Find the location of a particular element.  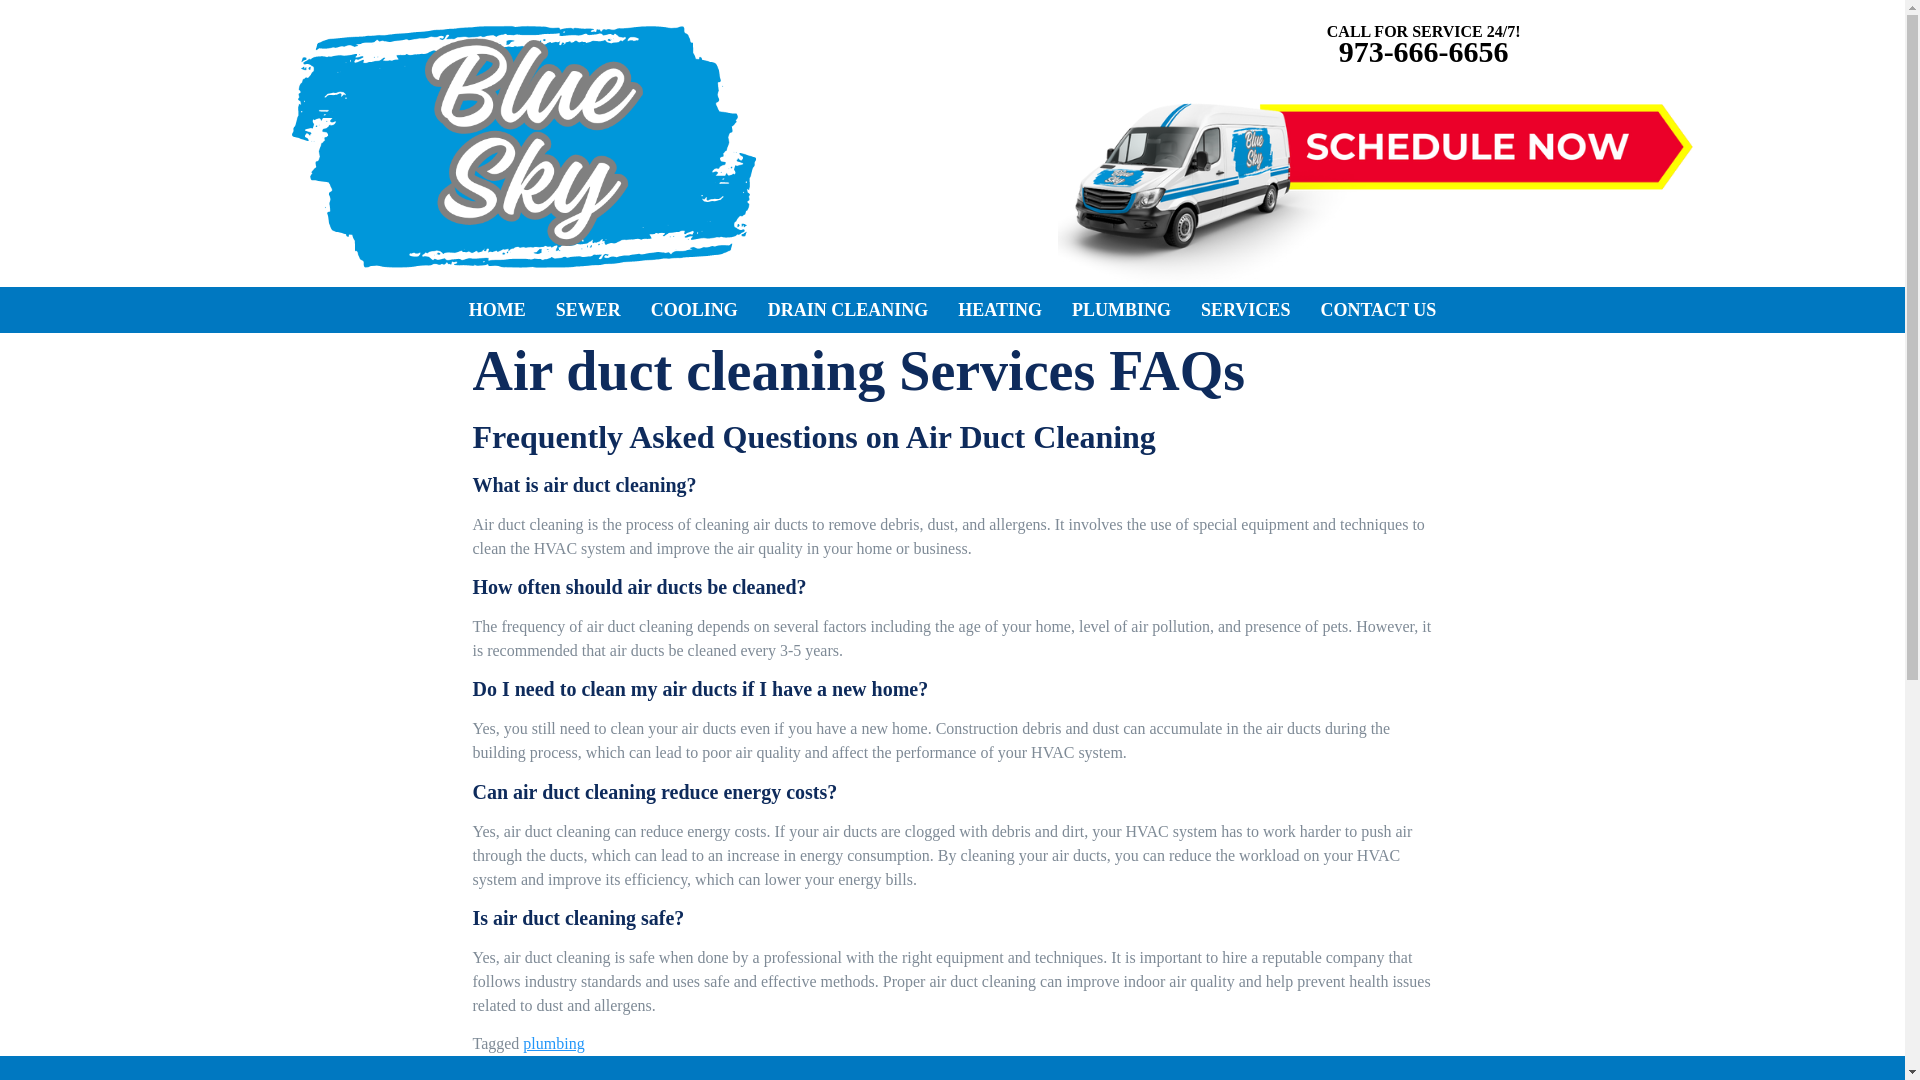

CONTACT US is located at coordinates (1378, 310).